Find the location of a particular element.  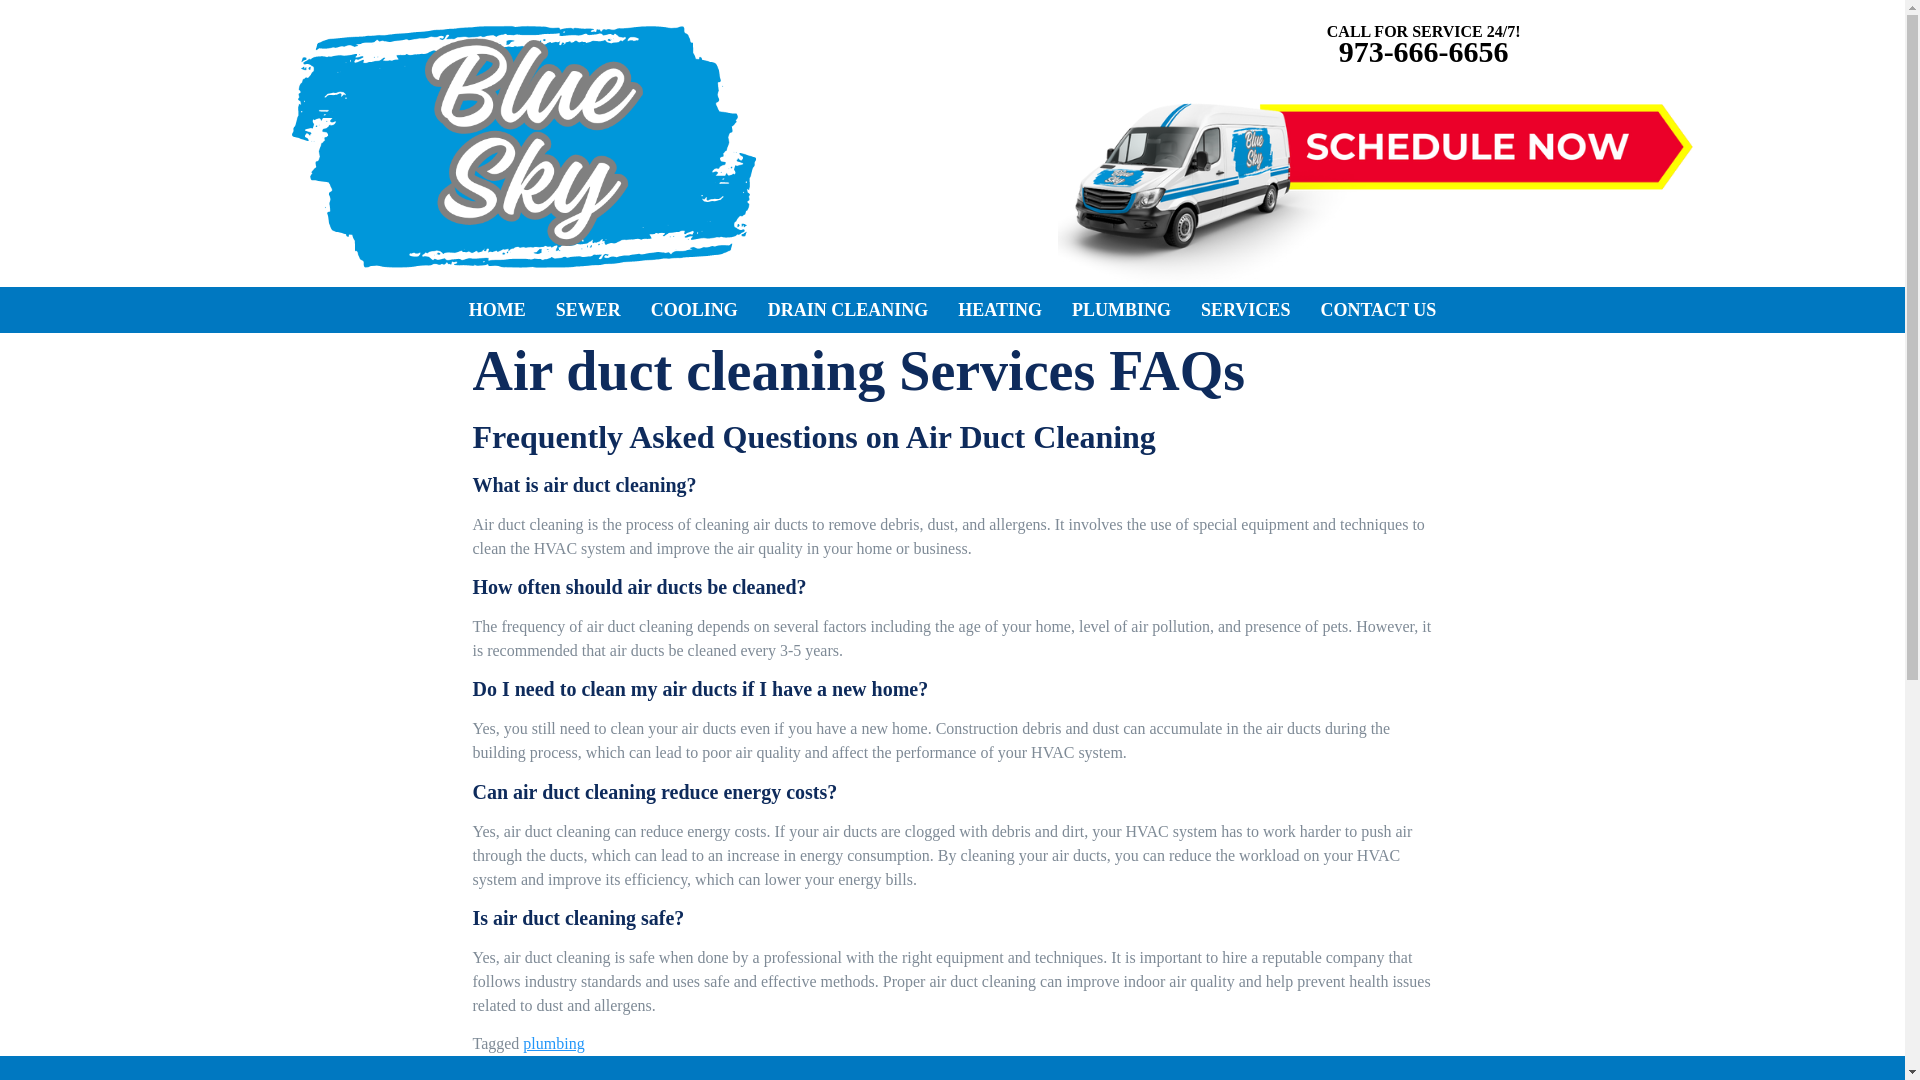

CONTACT US is located at coordinates (1378, 310).